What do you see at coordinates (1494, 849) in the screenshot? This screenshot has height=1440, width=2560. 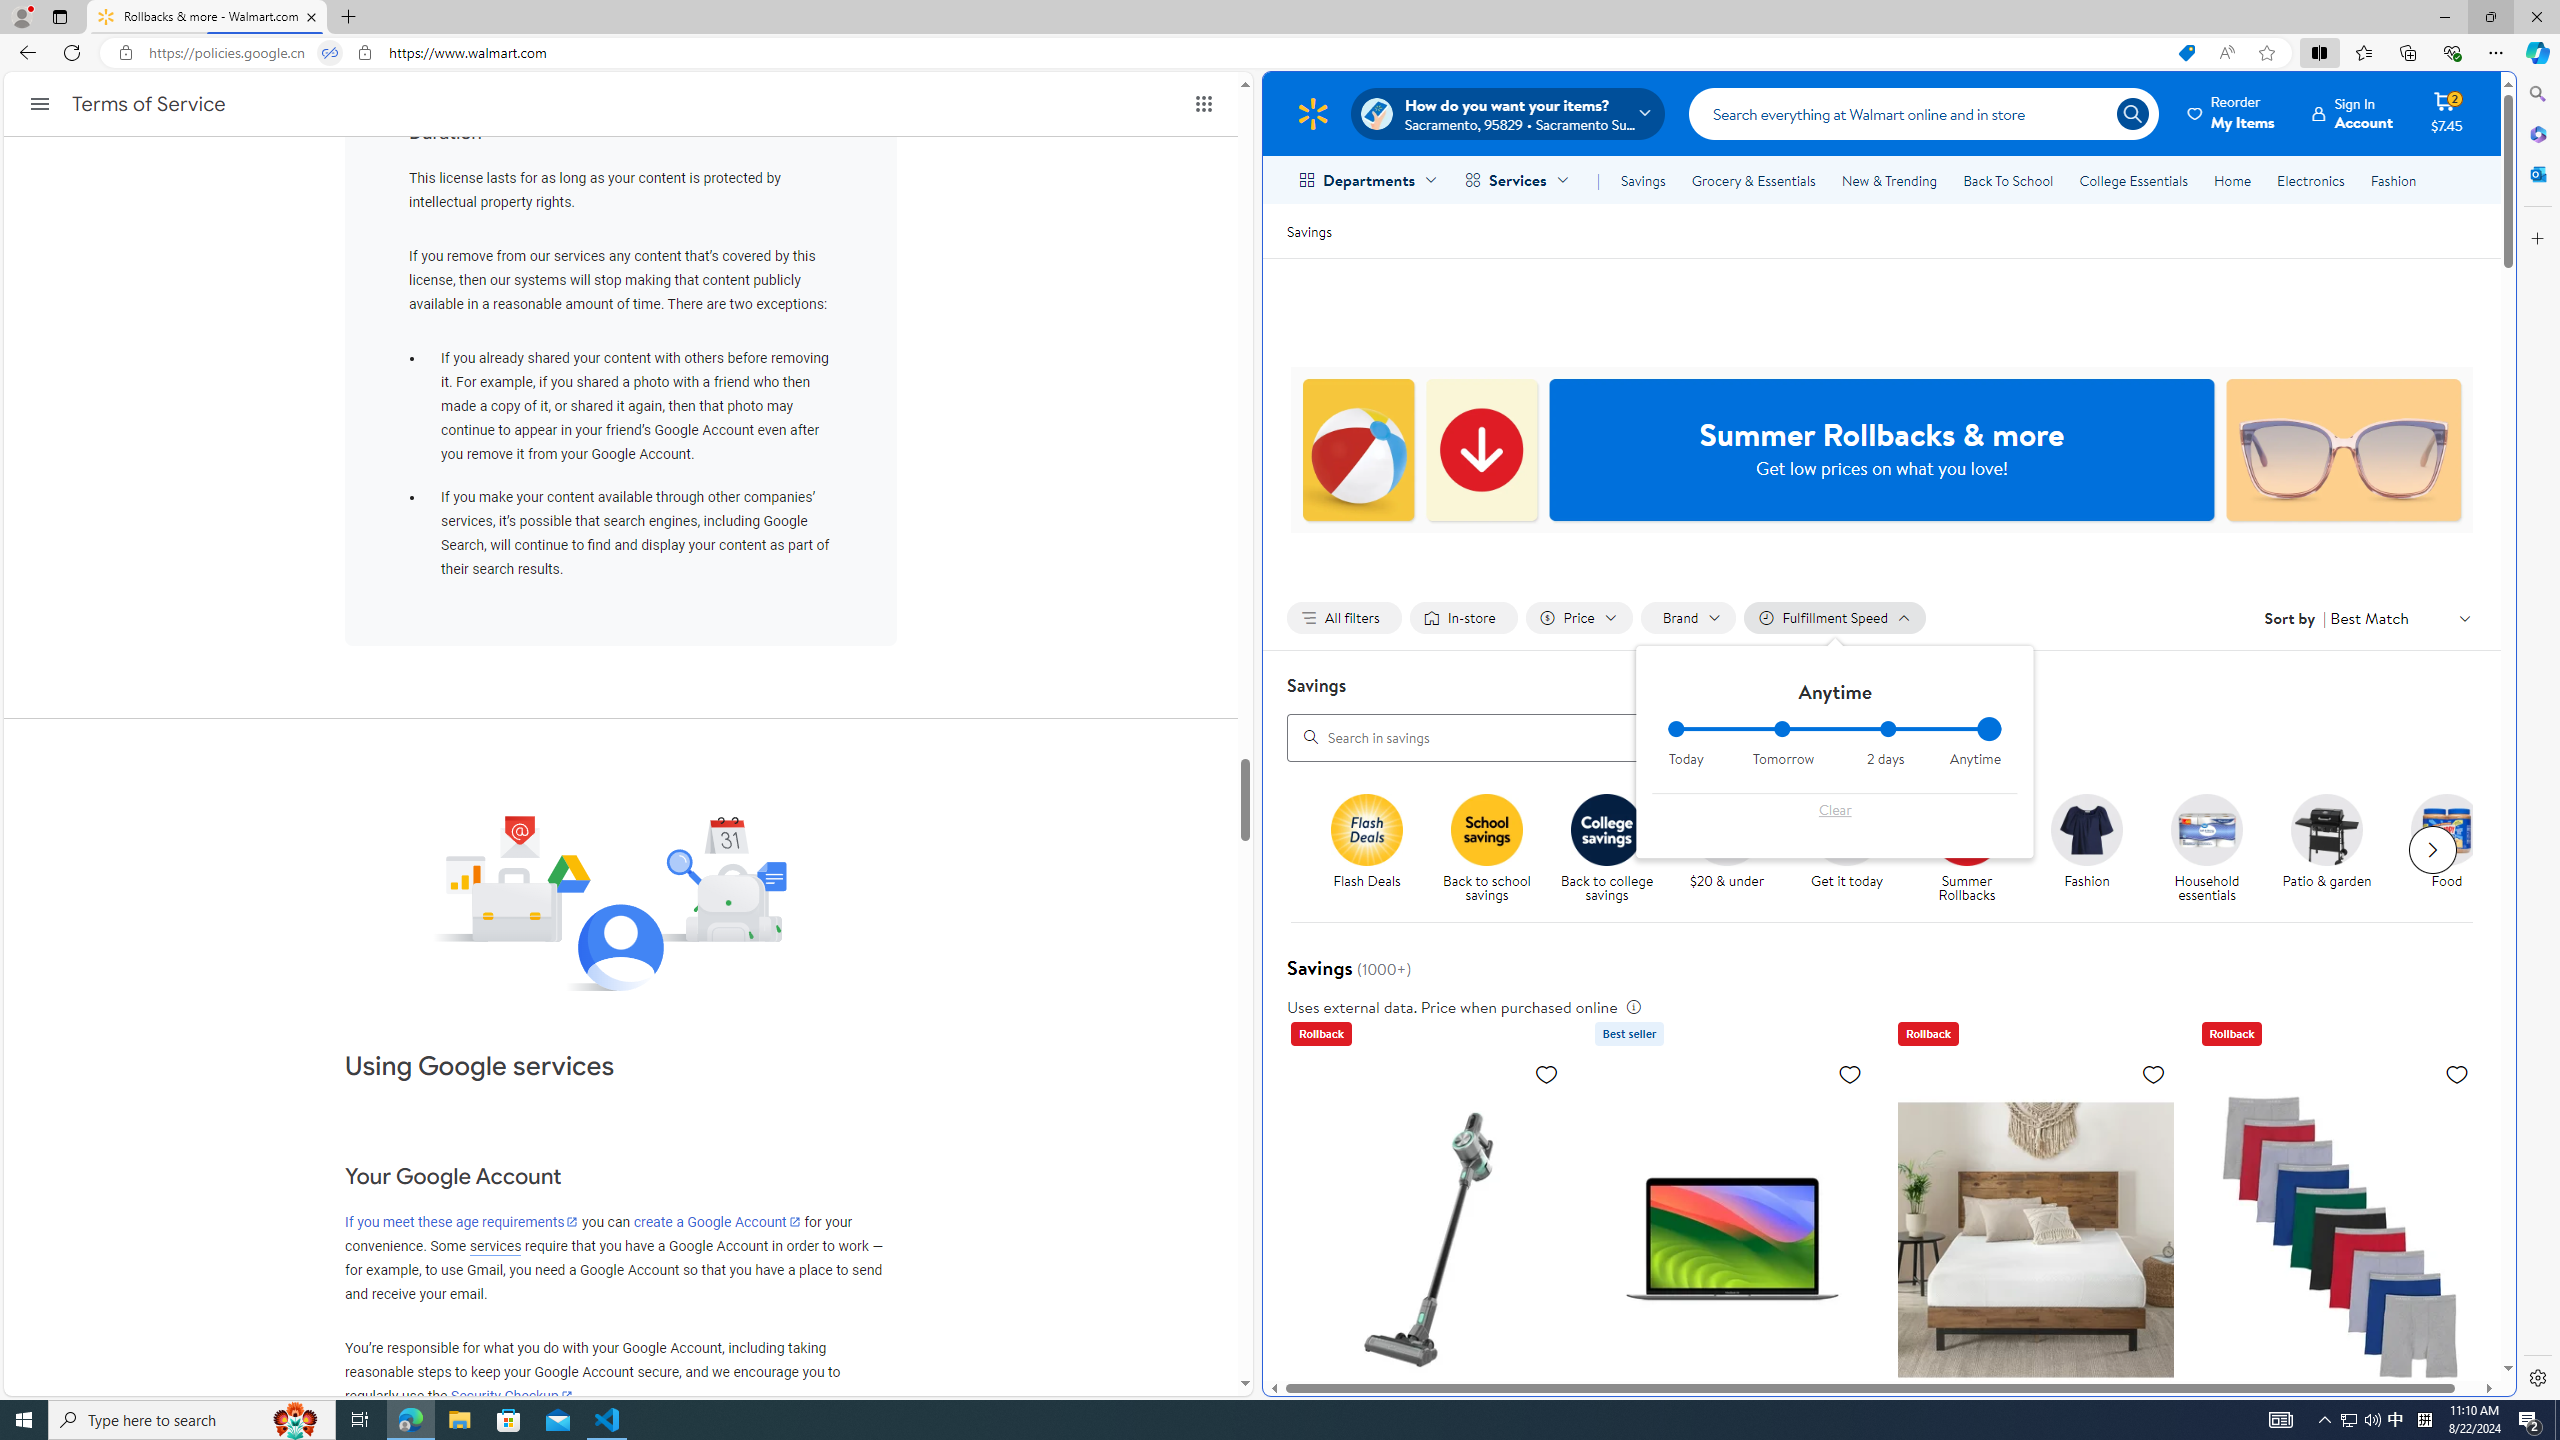 I see `Back to school savings` at bounding box center [1494, 849].